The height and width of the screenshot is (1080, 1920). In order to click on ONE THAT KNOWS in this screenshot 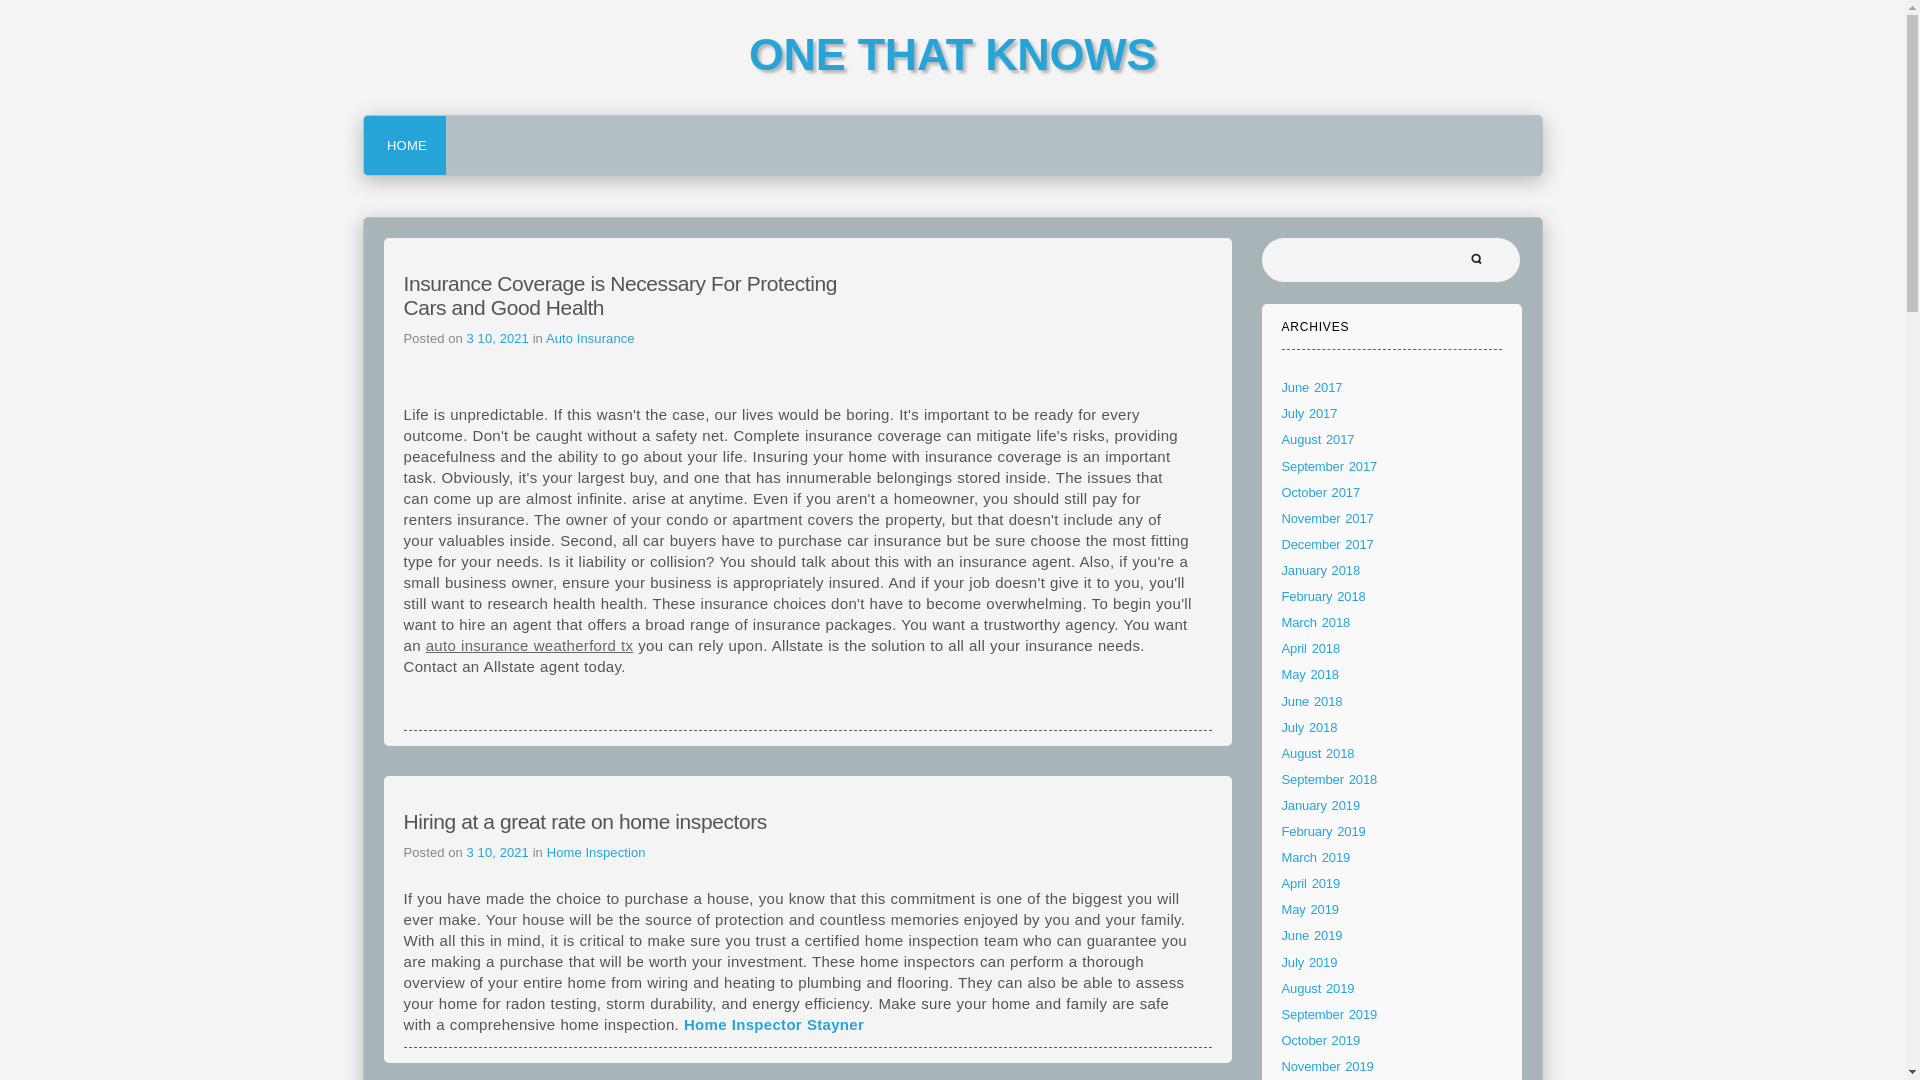, I will do `click(952, 54)`.